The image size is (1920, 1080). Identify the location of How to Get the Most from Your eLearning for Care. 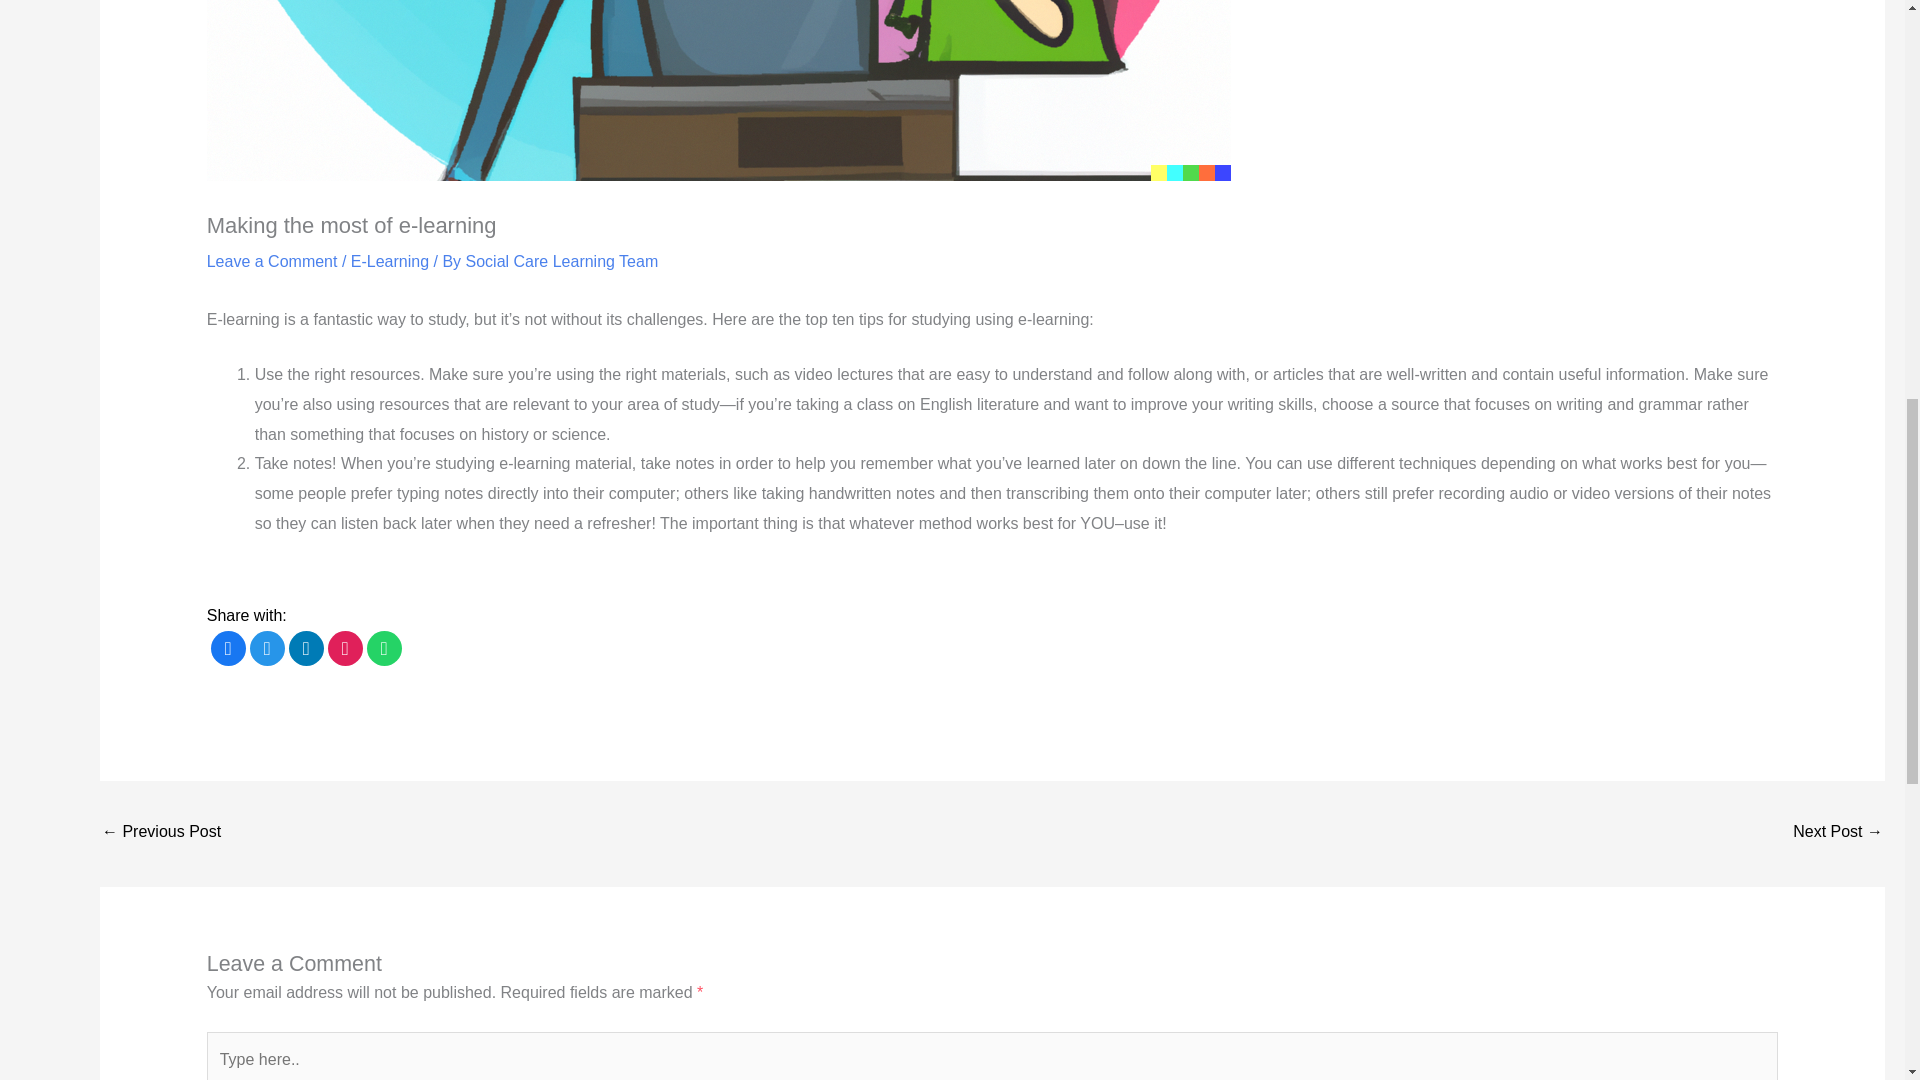
(160, 834).